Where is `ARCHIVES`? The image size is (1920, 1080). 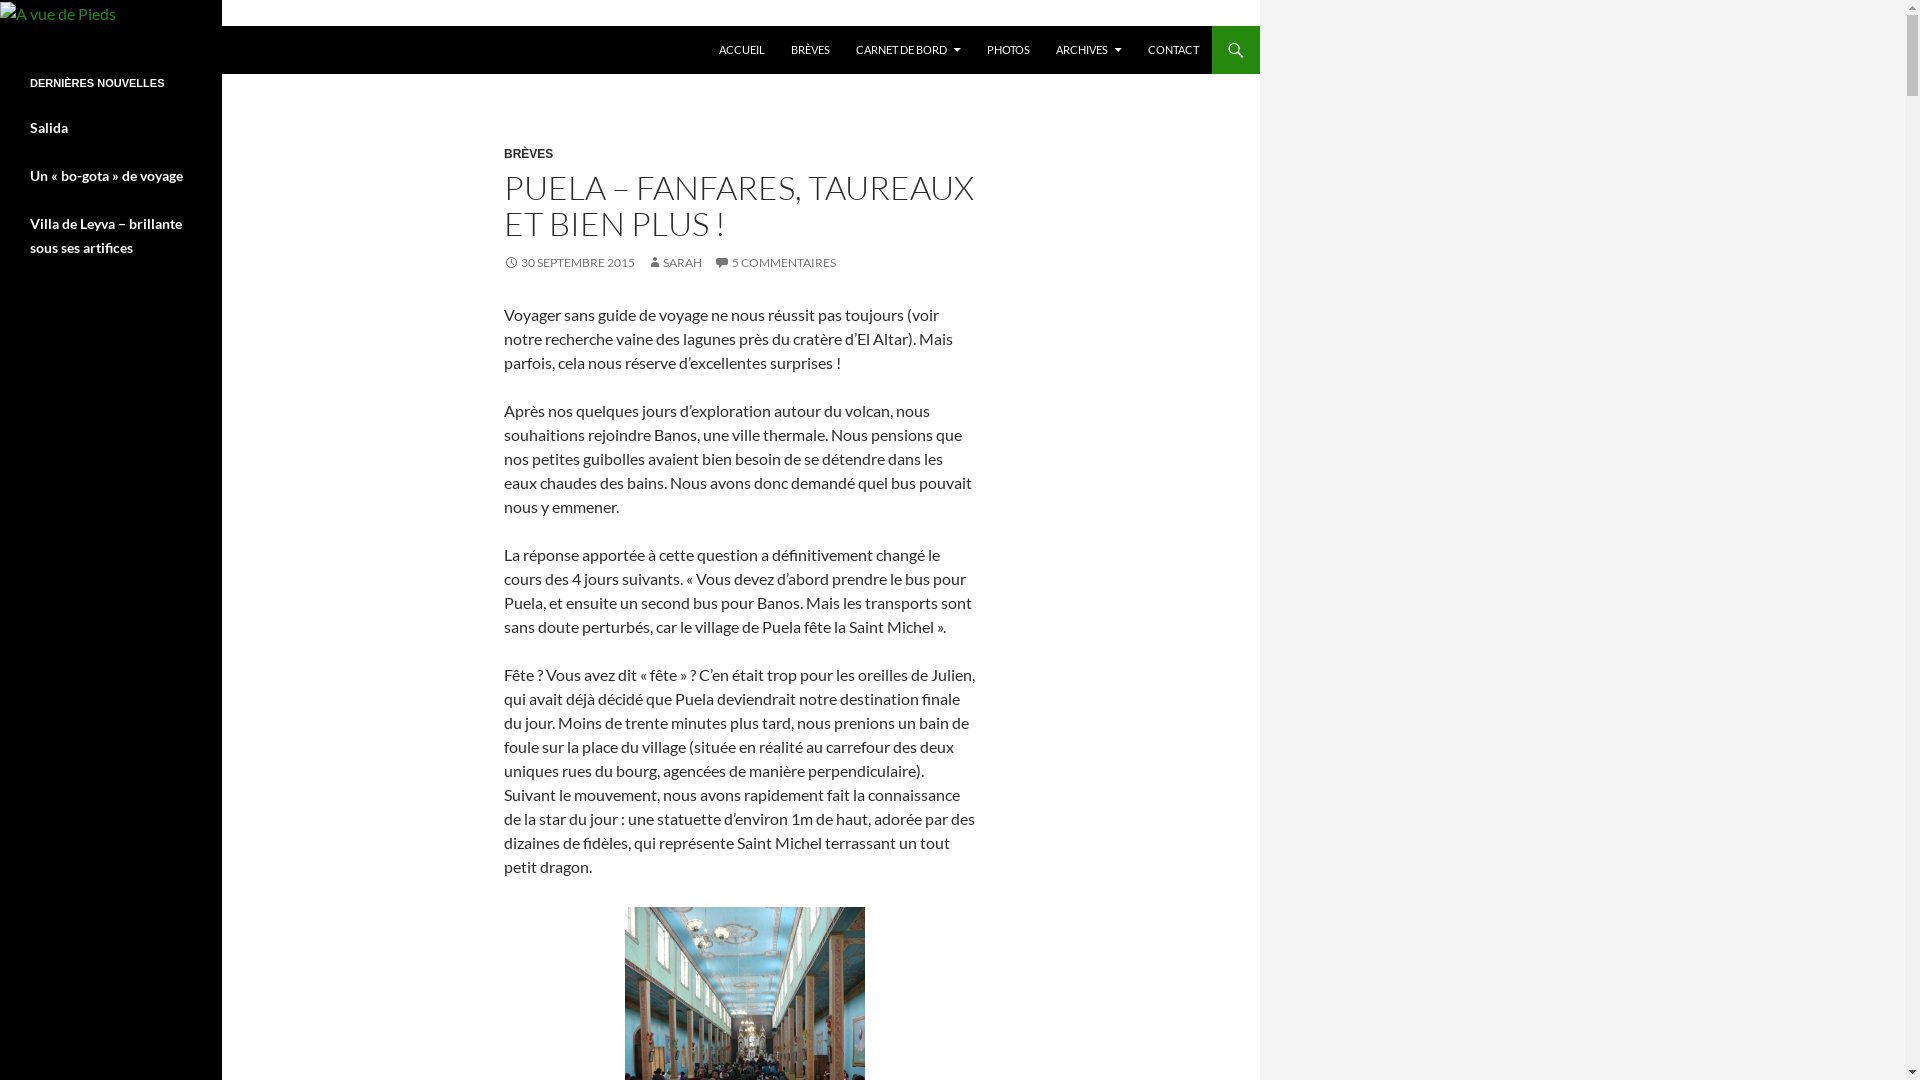 ARCHIVES is located at coordinates (1089, 50).